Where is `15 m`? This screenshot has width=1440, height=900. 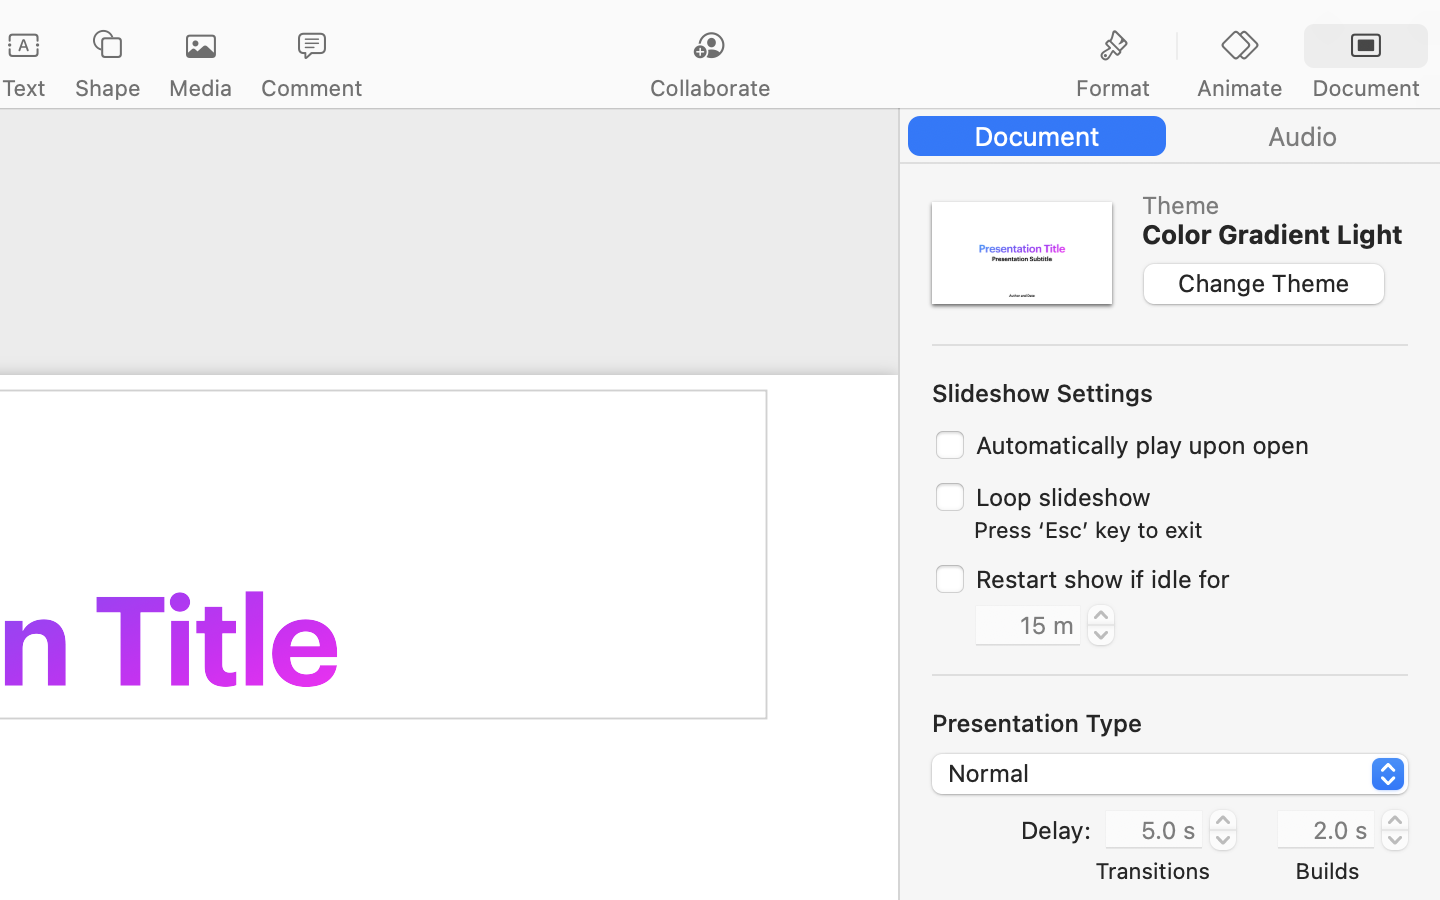
15 m is located at coordinates (1028, 625).